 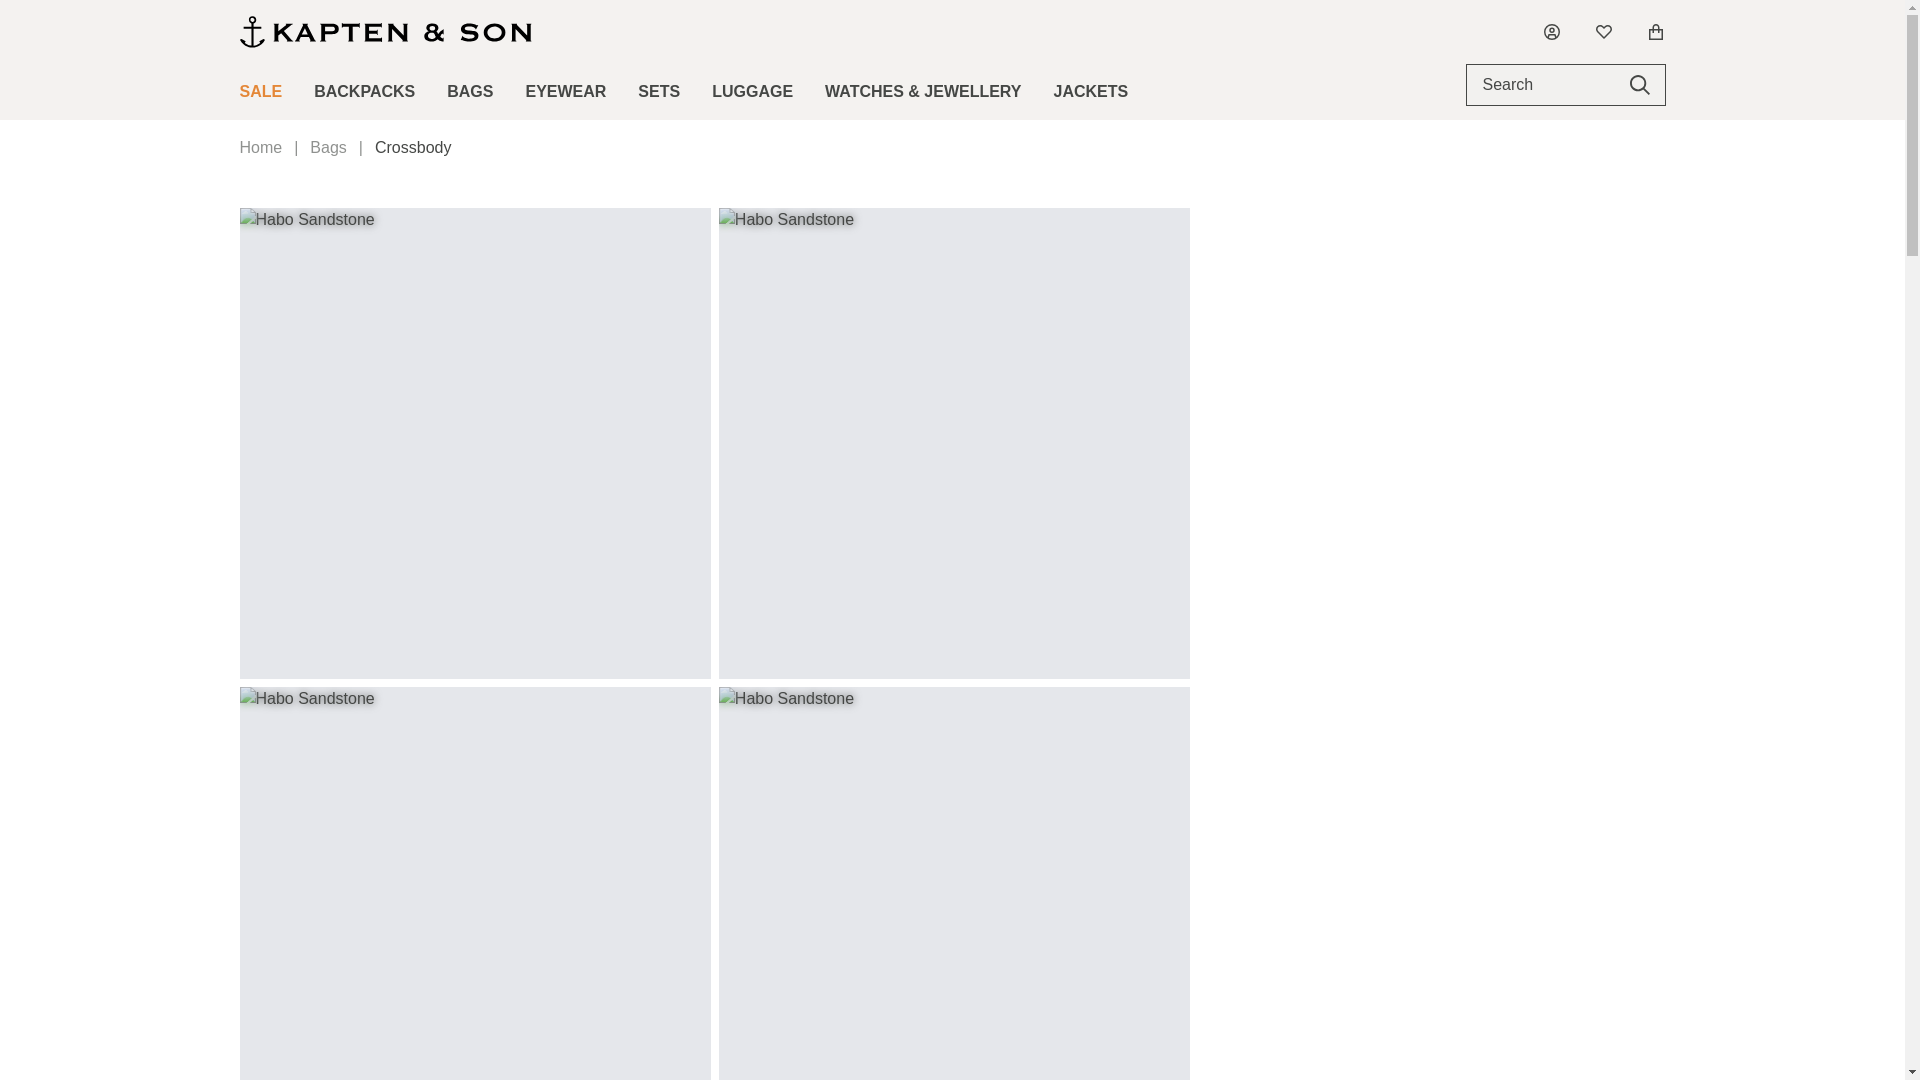 I want to click on My Account, so click(x=1552, y=31).